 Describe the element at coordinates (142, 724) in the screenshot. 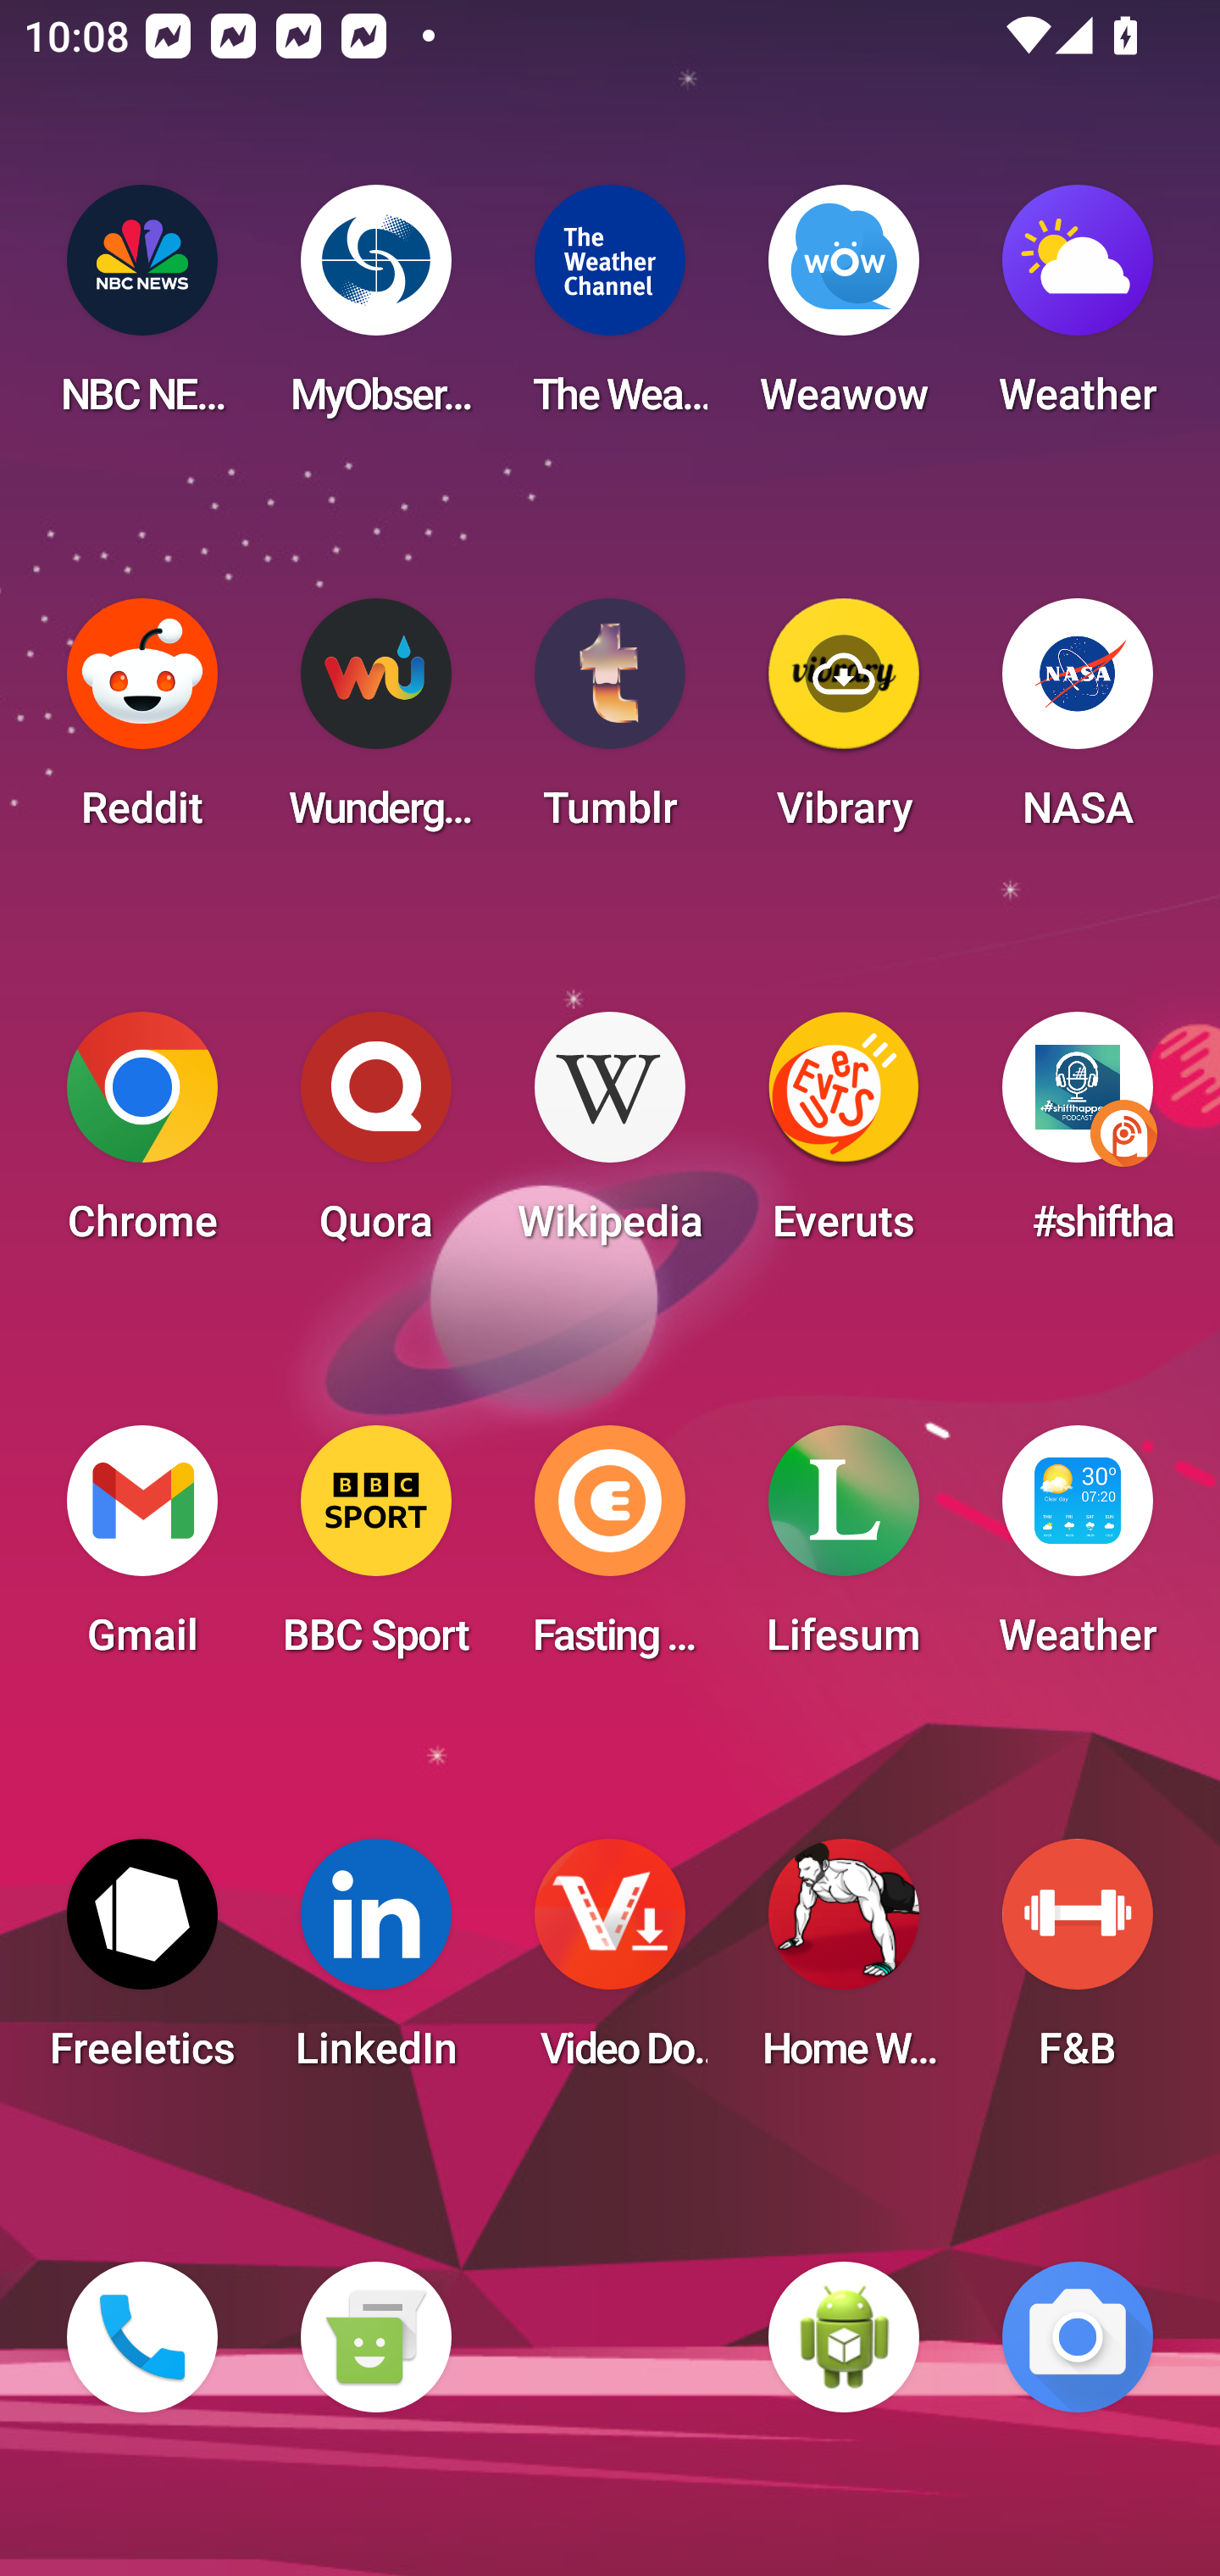

I see `Reddit` at that location.